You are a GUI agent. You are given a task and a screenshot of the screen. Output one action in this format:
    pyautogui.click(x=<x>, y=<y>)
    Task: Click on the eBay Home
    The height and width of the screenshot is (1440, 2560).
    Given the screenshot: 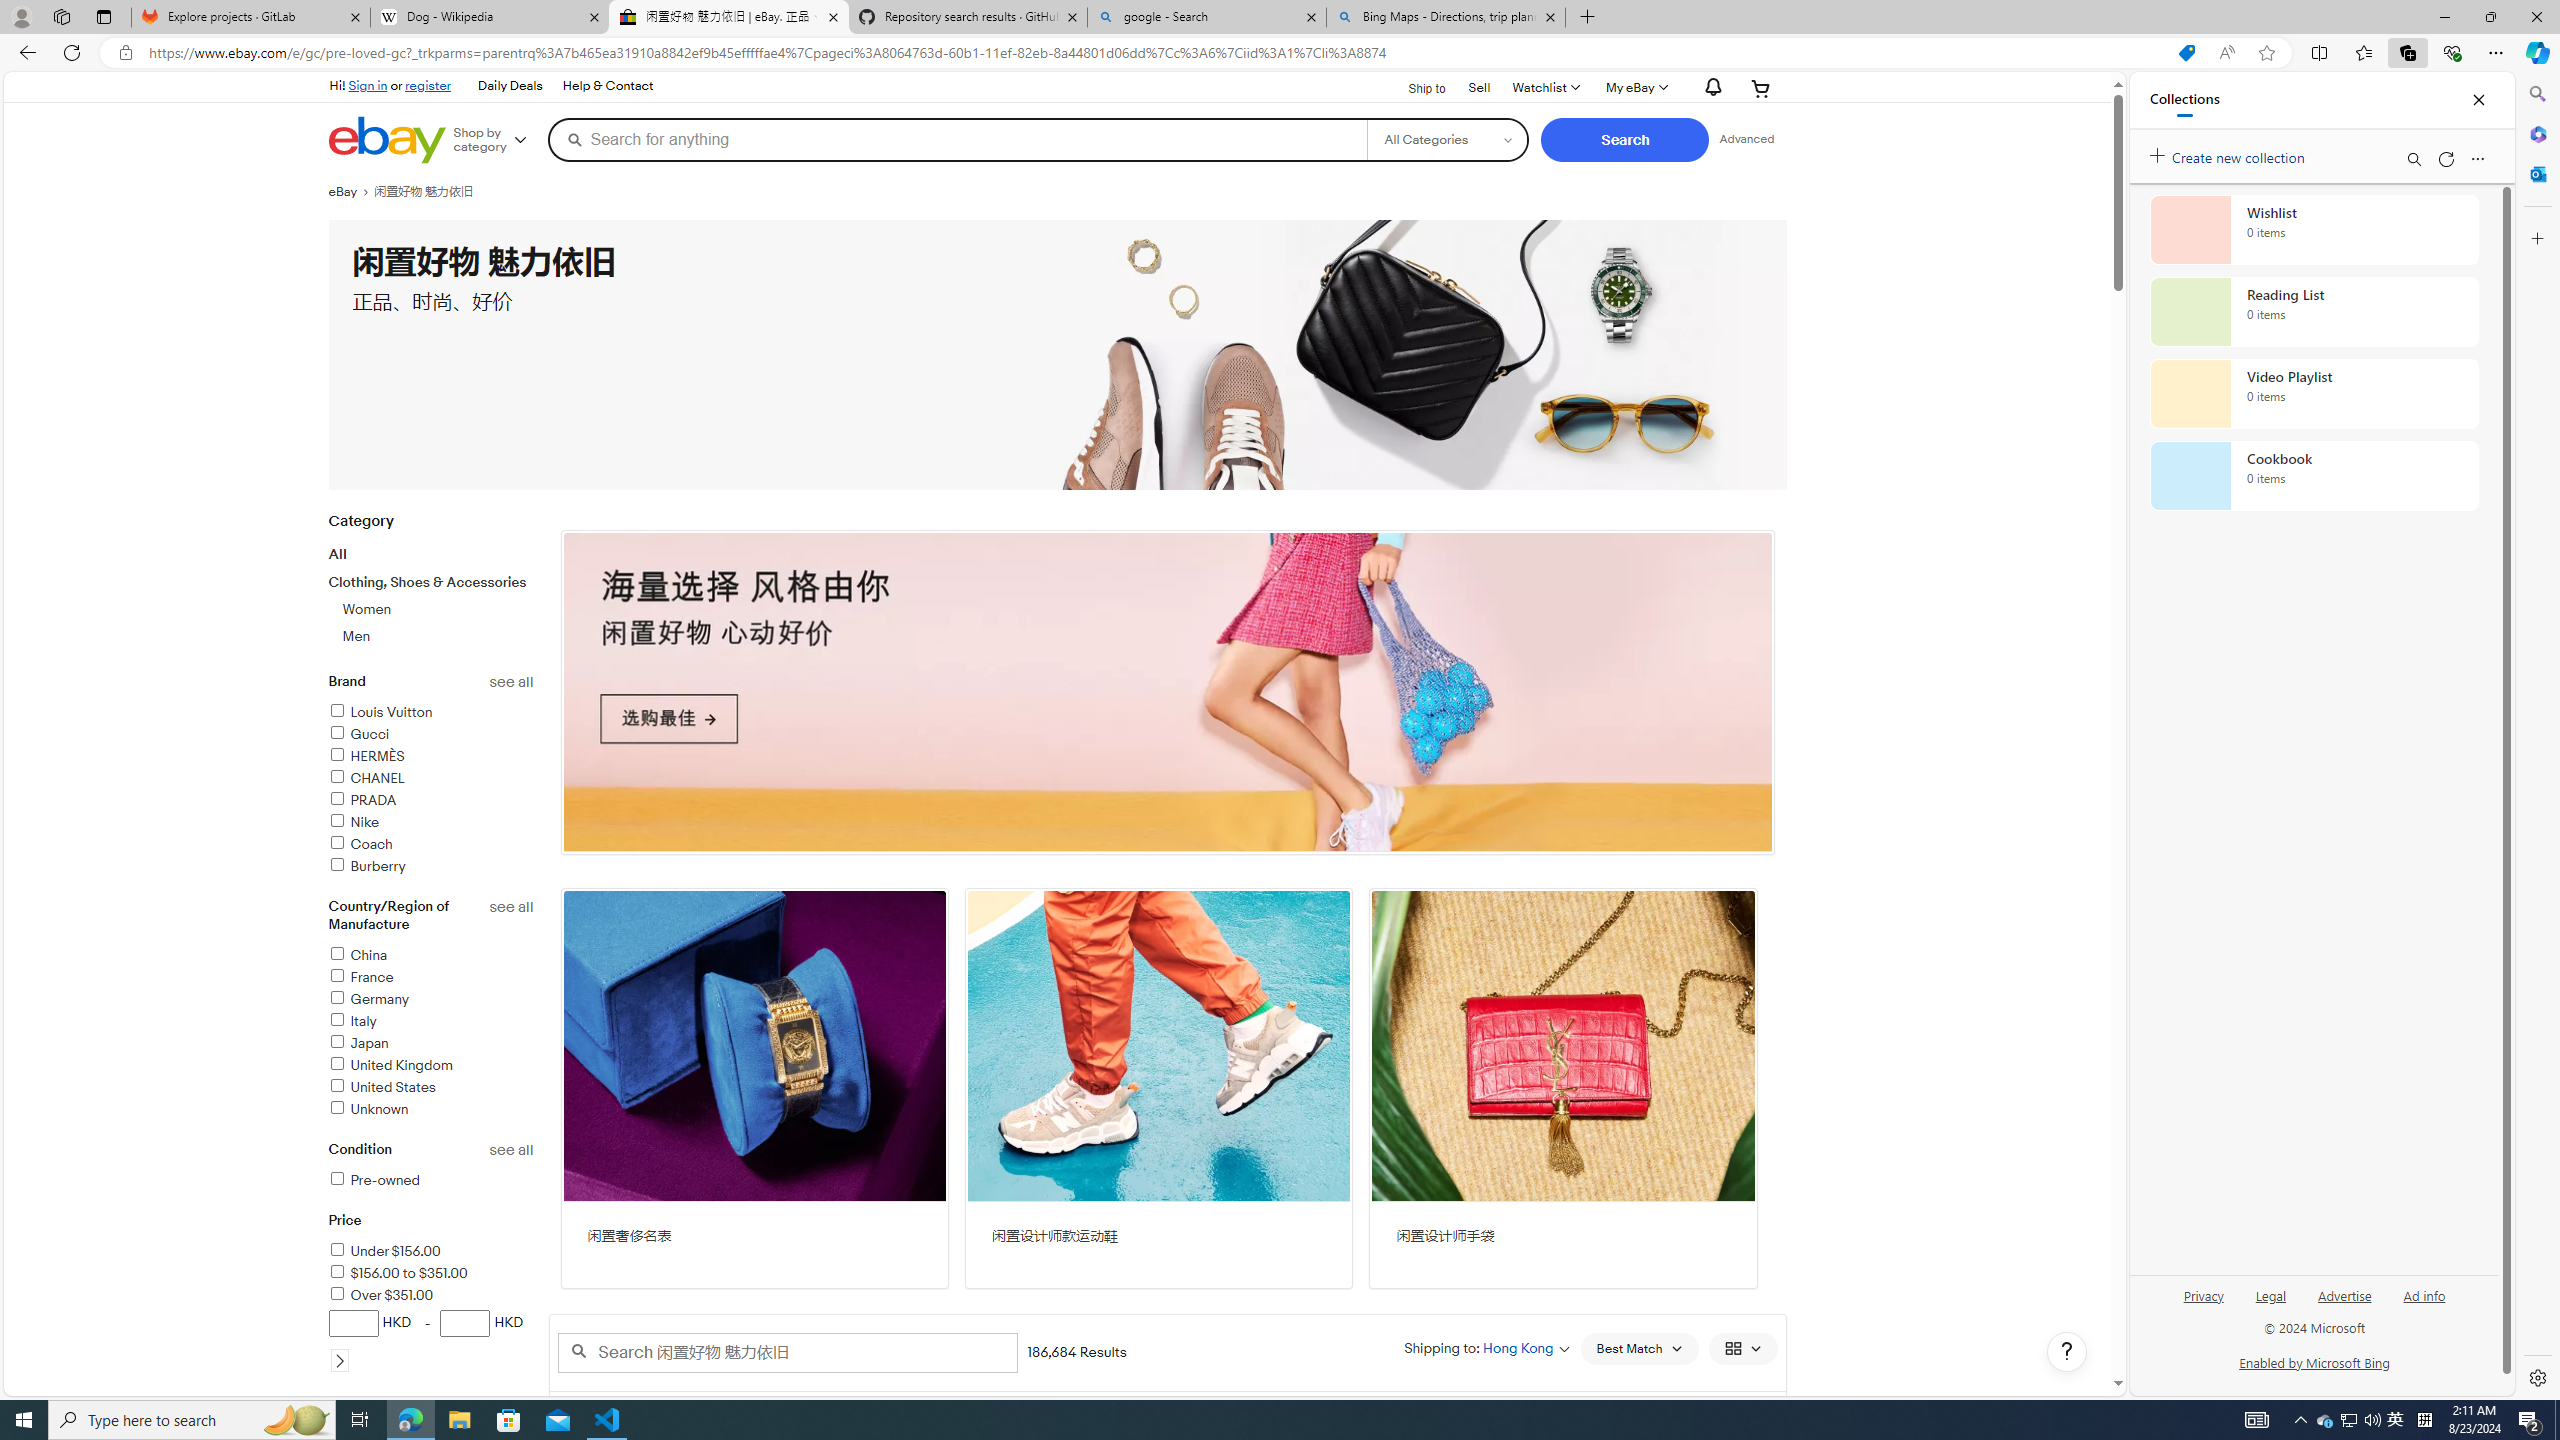 What is the action you would take?
    pyautogui.click(x=386, y=140)
    